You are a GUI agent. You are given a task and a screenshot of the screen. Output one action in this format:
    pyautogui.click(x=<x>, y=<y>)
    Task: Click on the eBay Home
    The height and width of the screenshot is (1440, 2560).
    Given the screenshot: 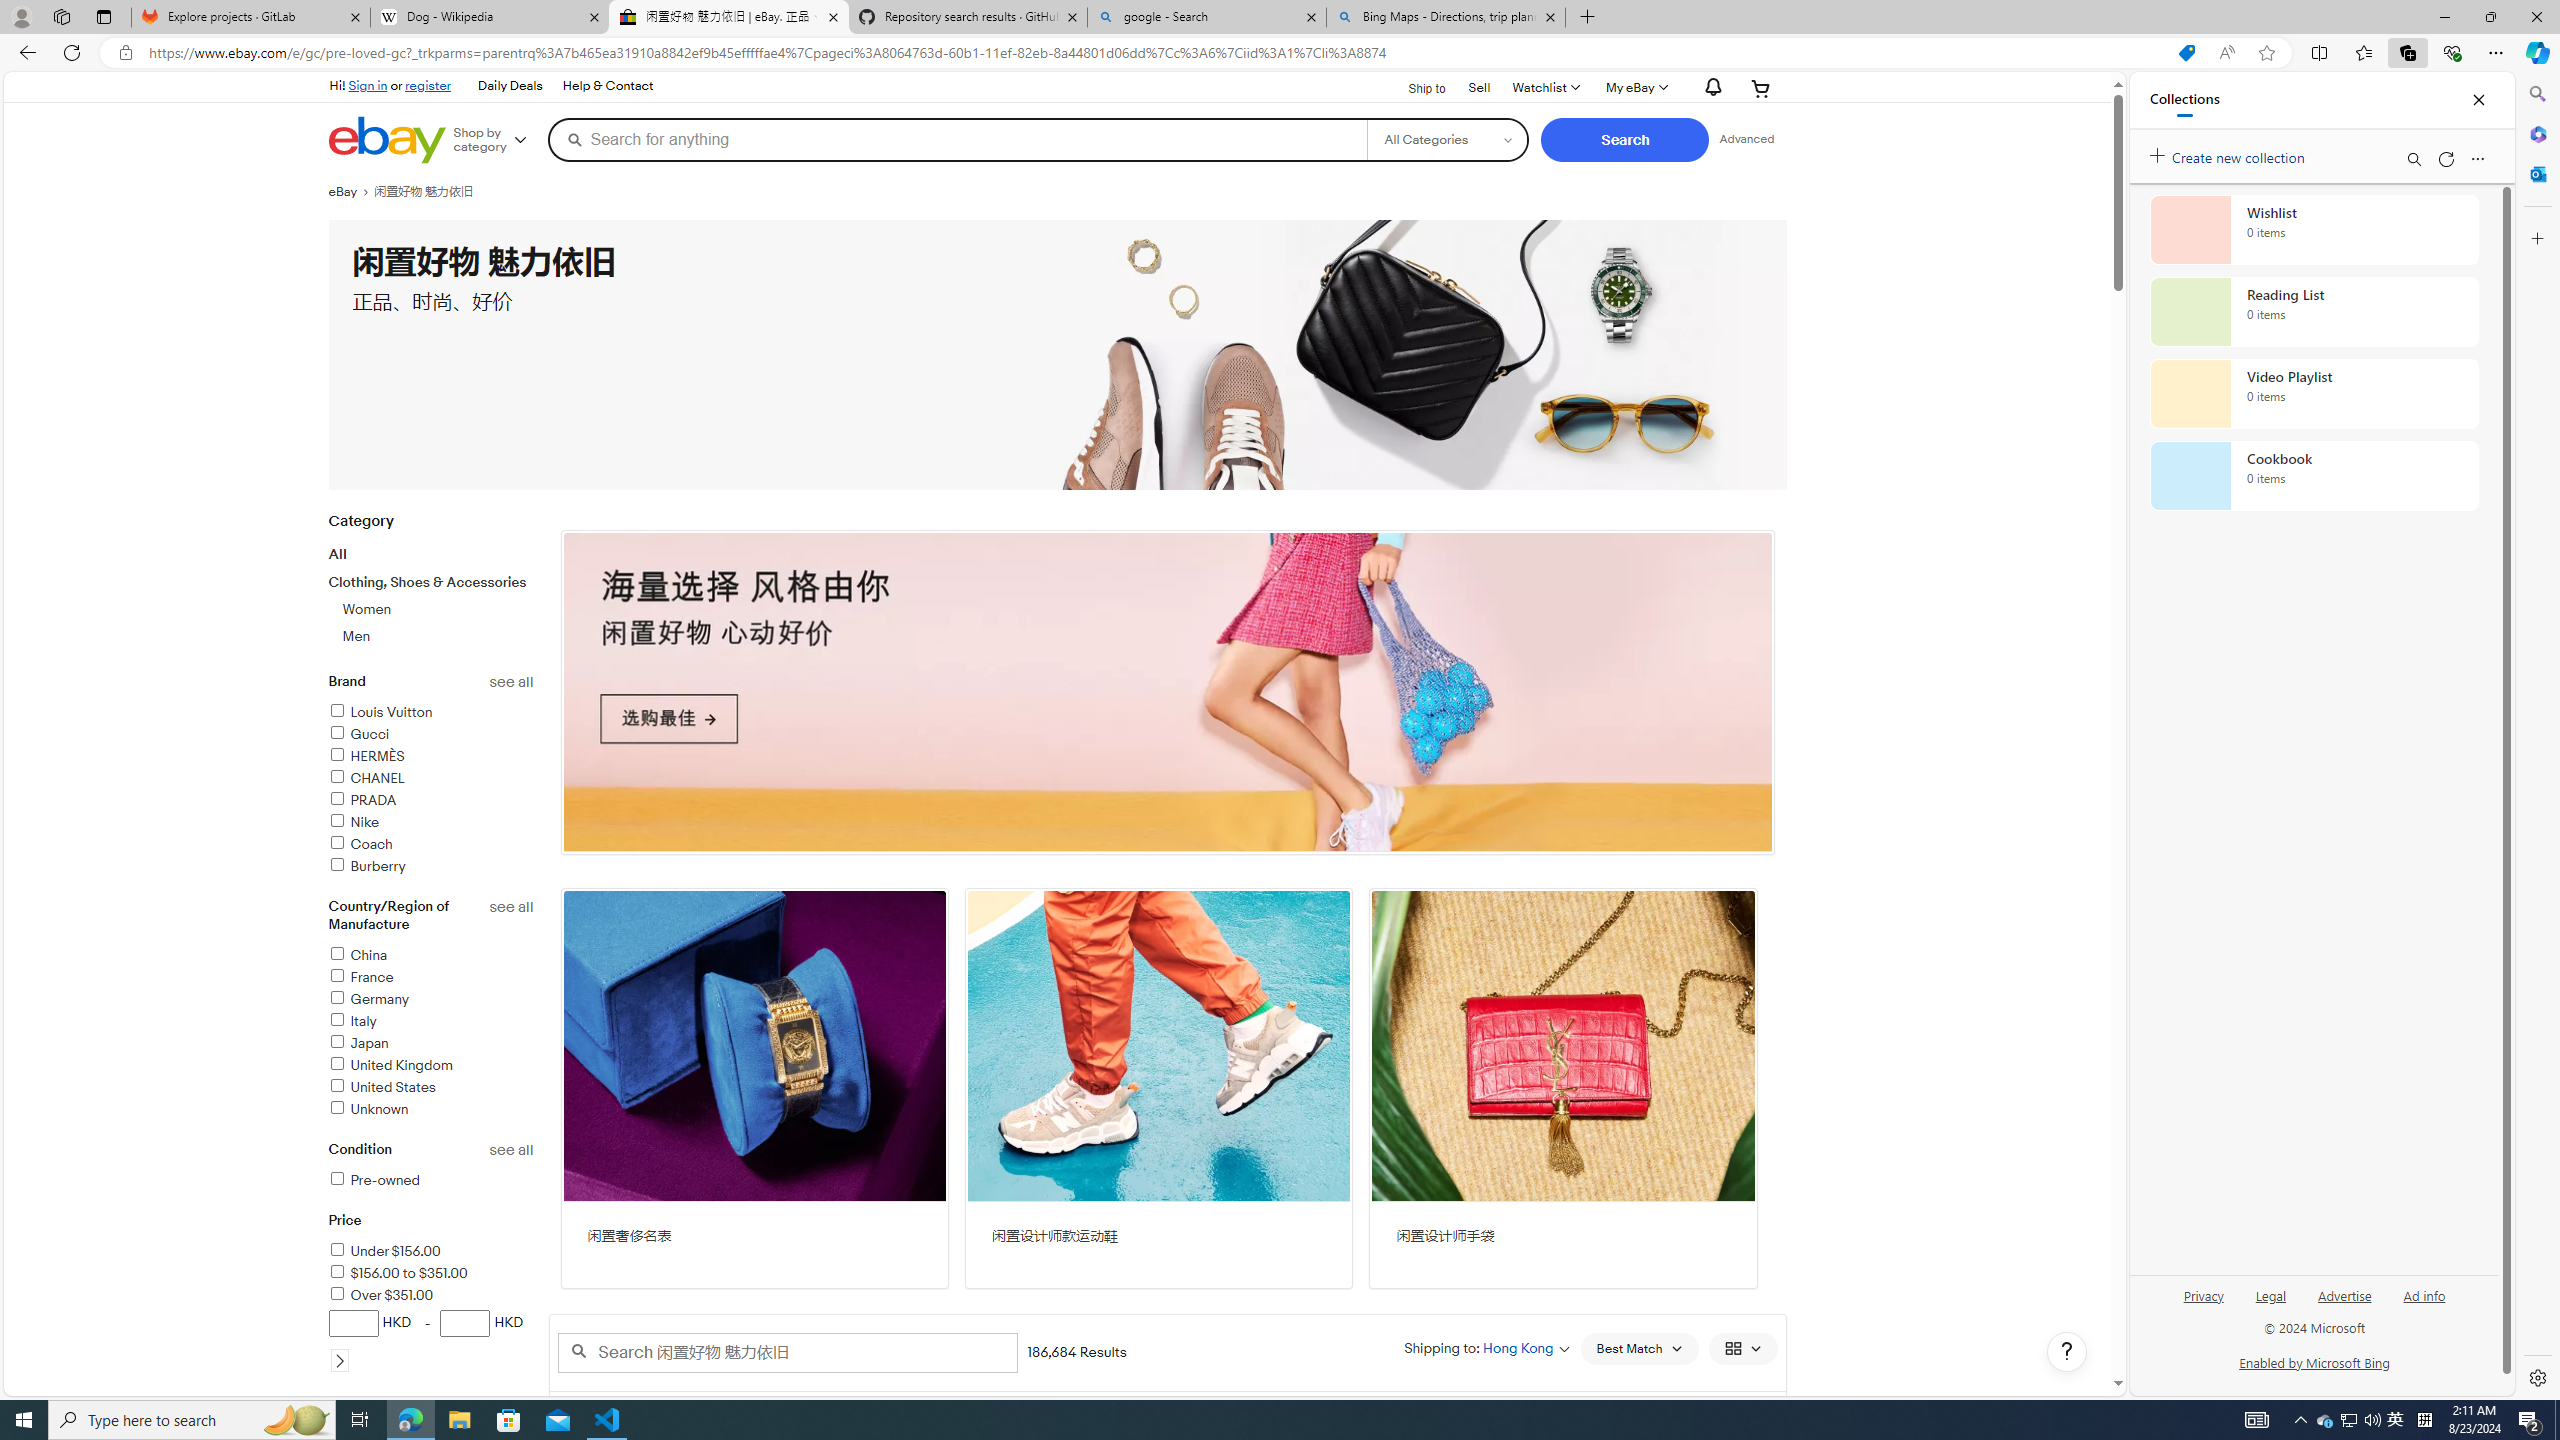 What is the action you would take?
    pyautogui.click(x=386, y=140)
    